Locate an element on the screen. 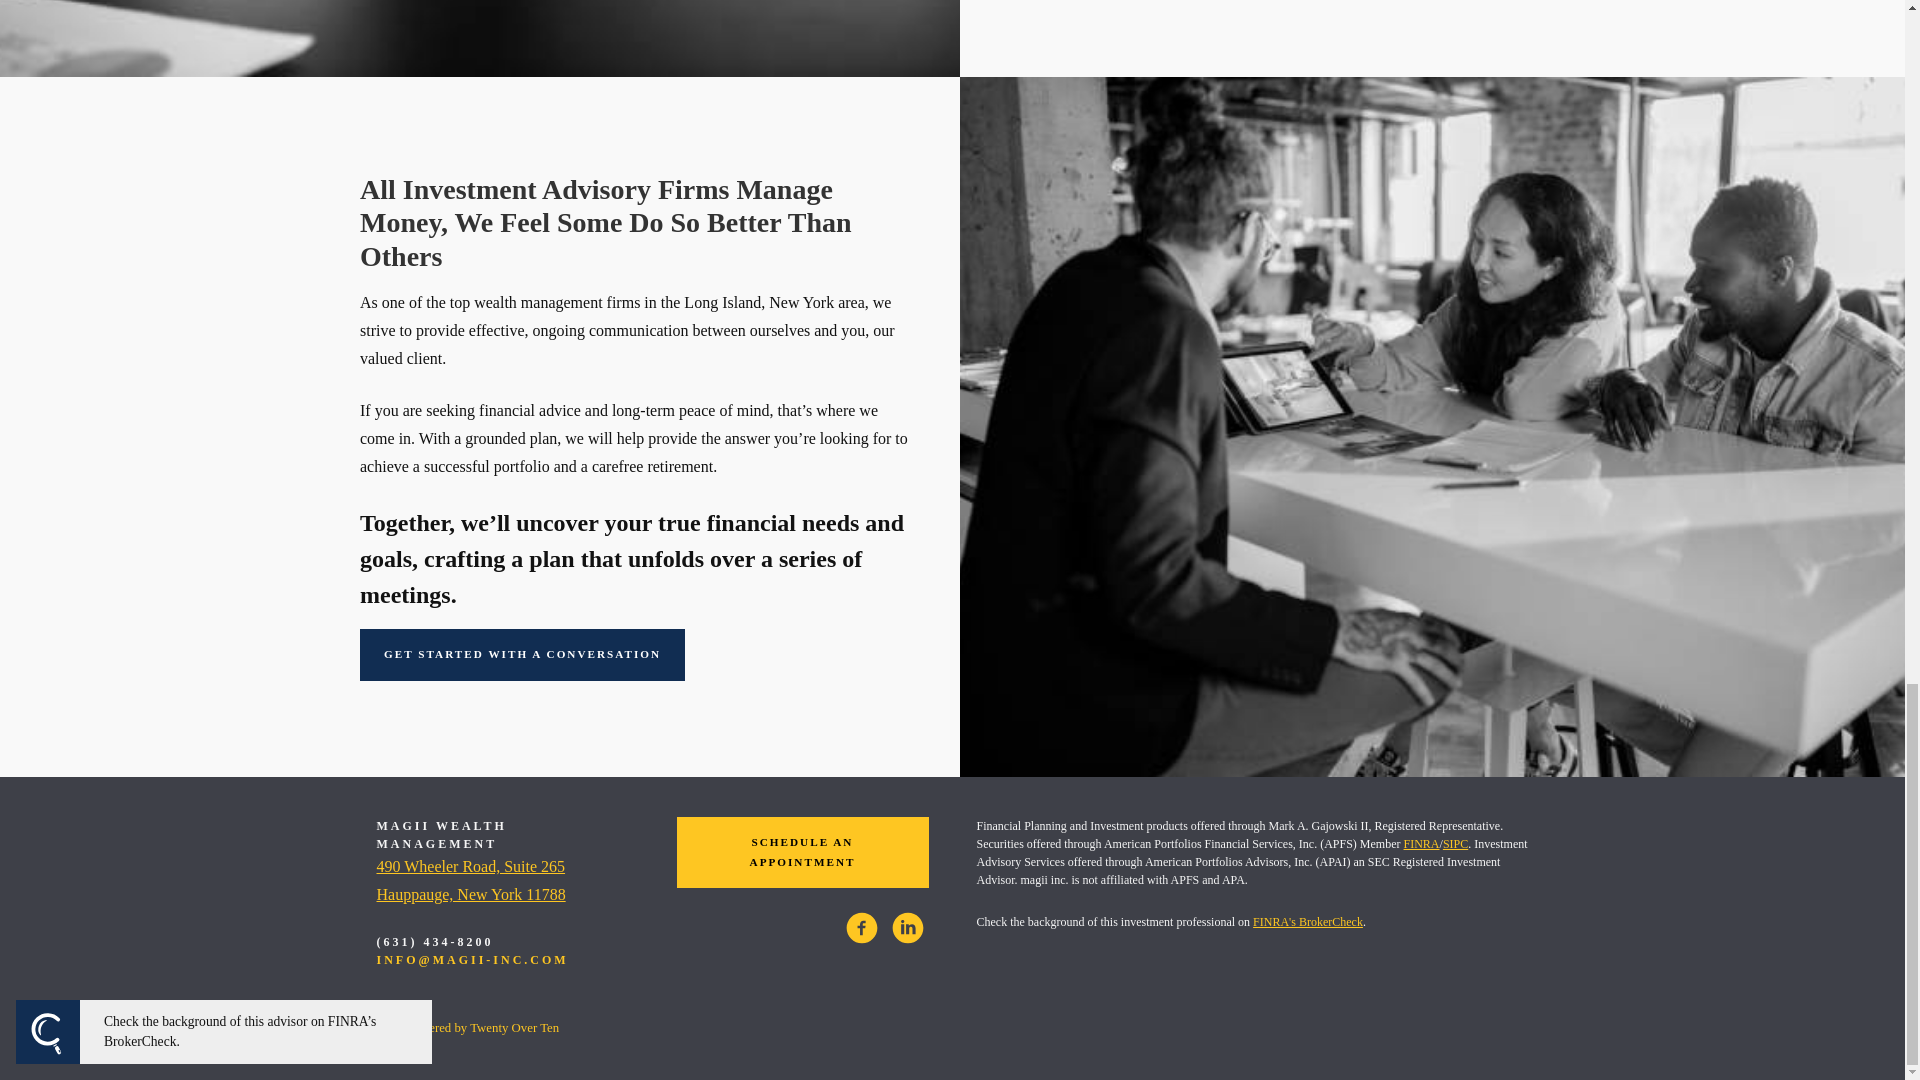  SCHEDULE AN APPOINTMENT is located at coordinates (801, 852).